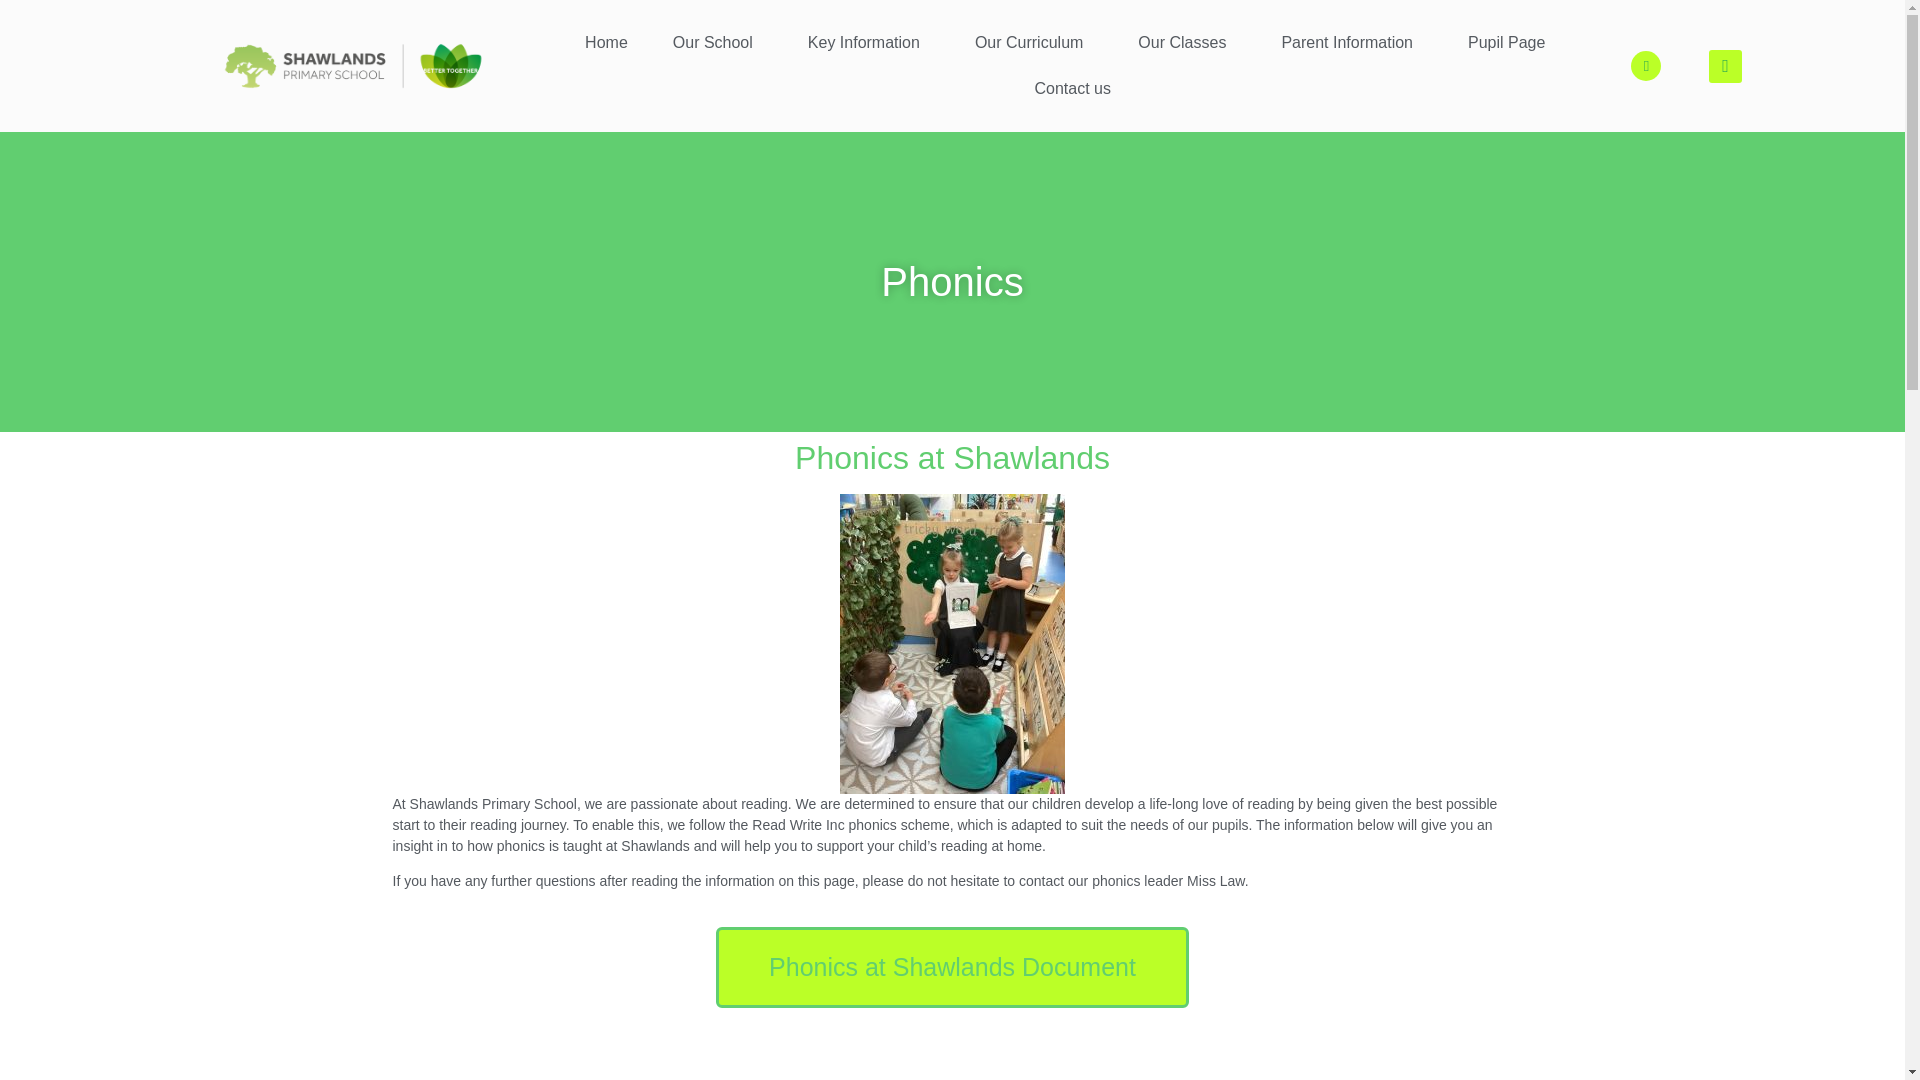 The image size is (1920, 1080). Describe the element at coordinates (718, 42) in the screenshot. I see `Our School` at that location.